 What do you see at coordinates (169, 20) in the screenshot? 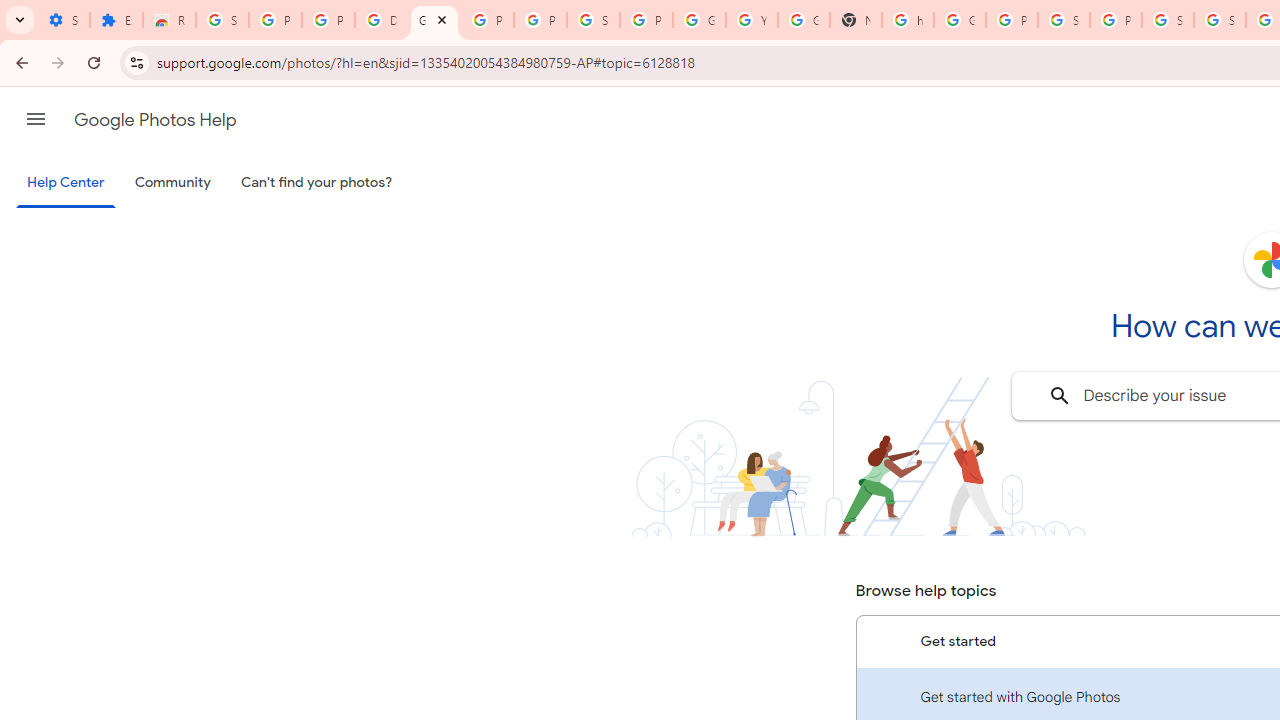
I see `Reviews: Helix Fruit Jump Arcade Game` at bounding box center [169, 20].